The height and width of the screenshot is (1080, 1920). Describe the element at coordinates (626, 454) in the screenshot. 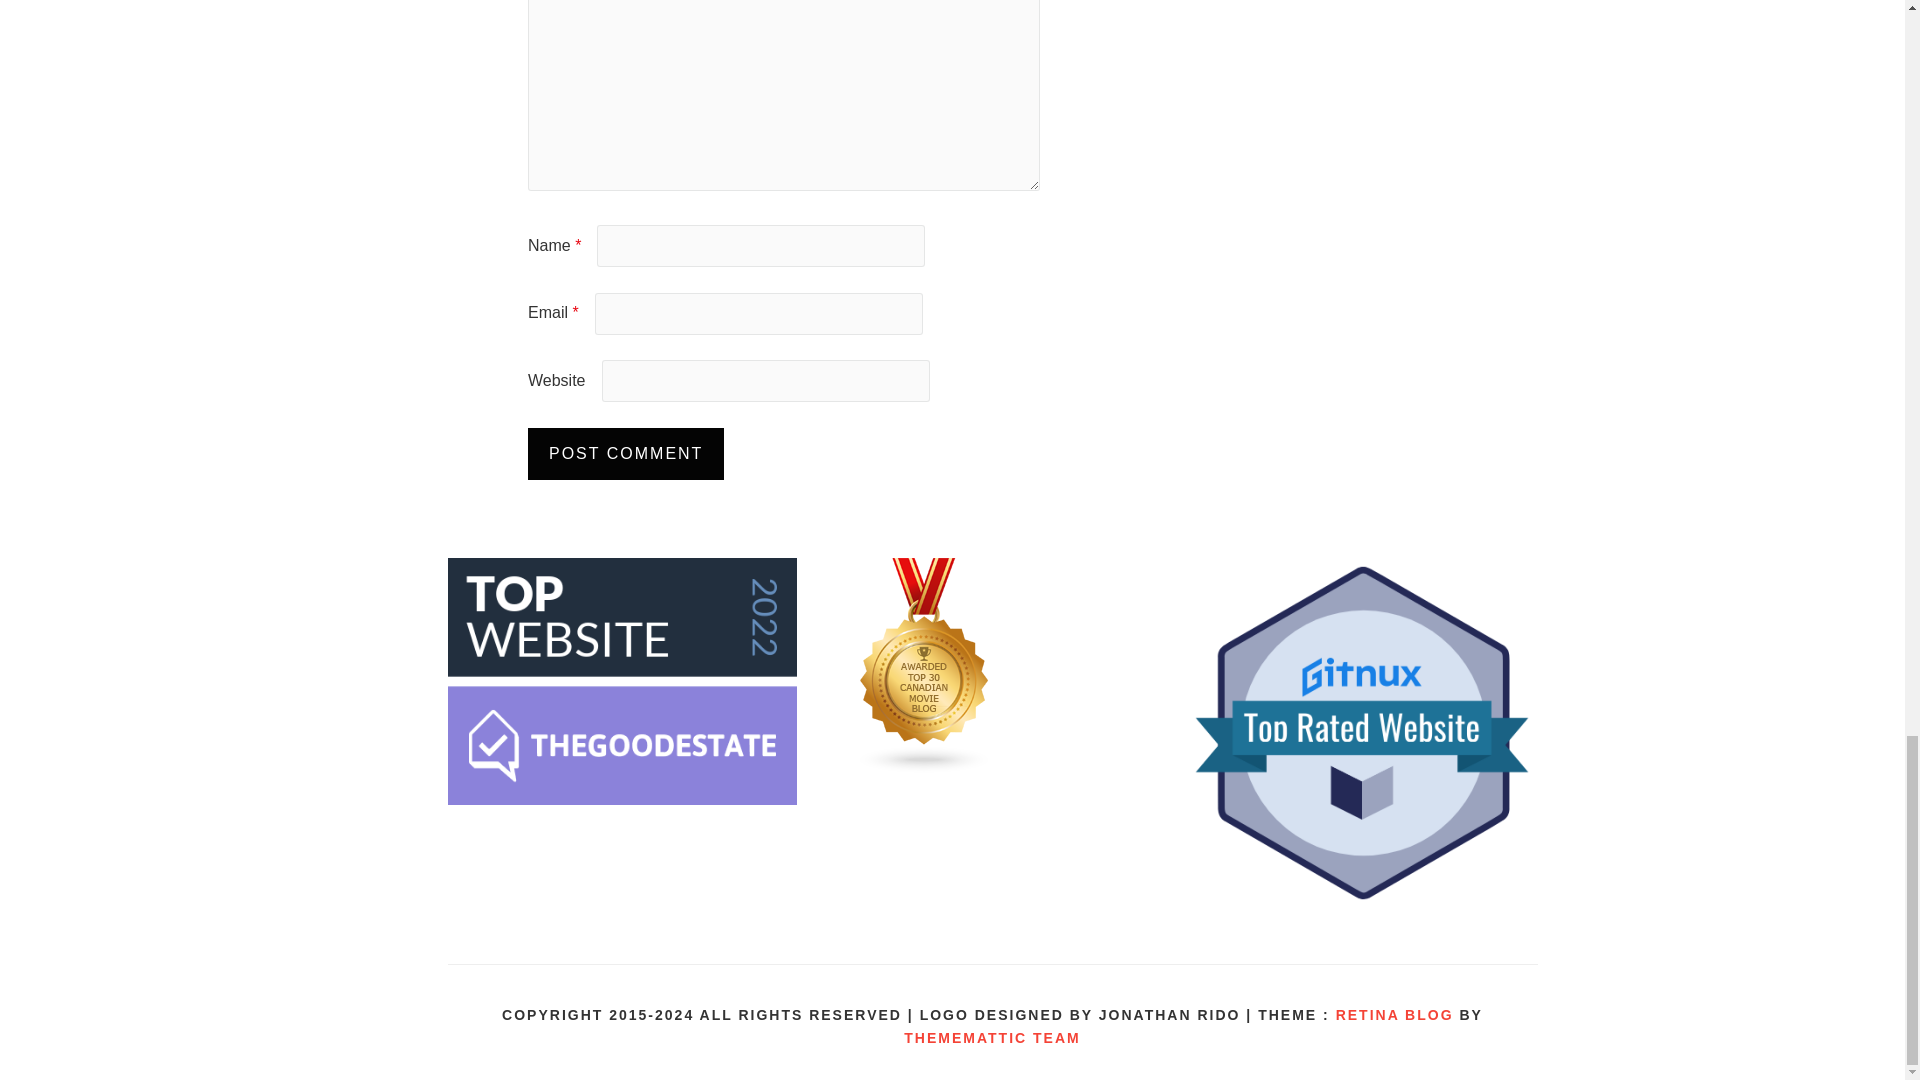

I see `Post Comment` at that location.